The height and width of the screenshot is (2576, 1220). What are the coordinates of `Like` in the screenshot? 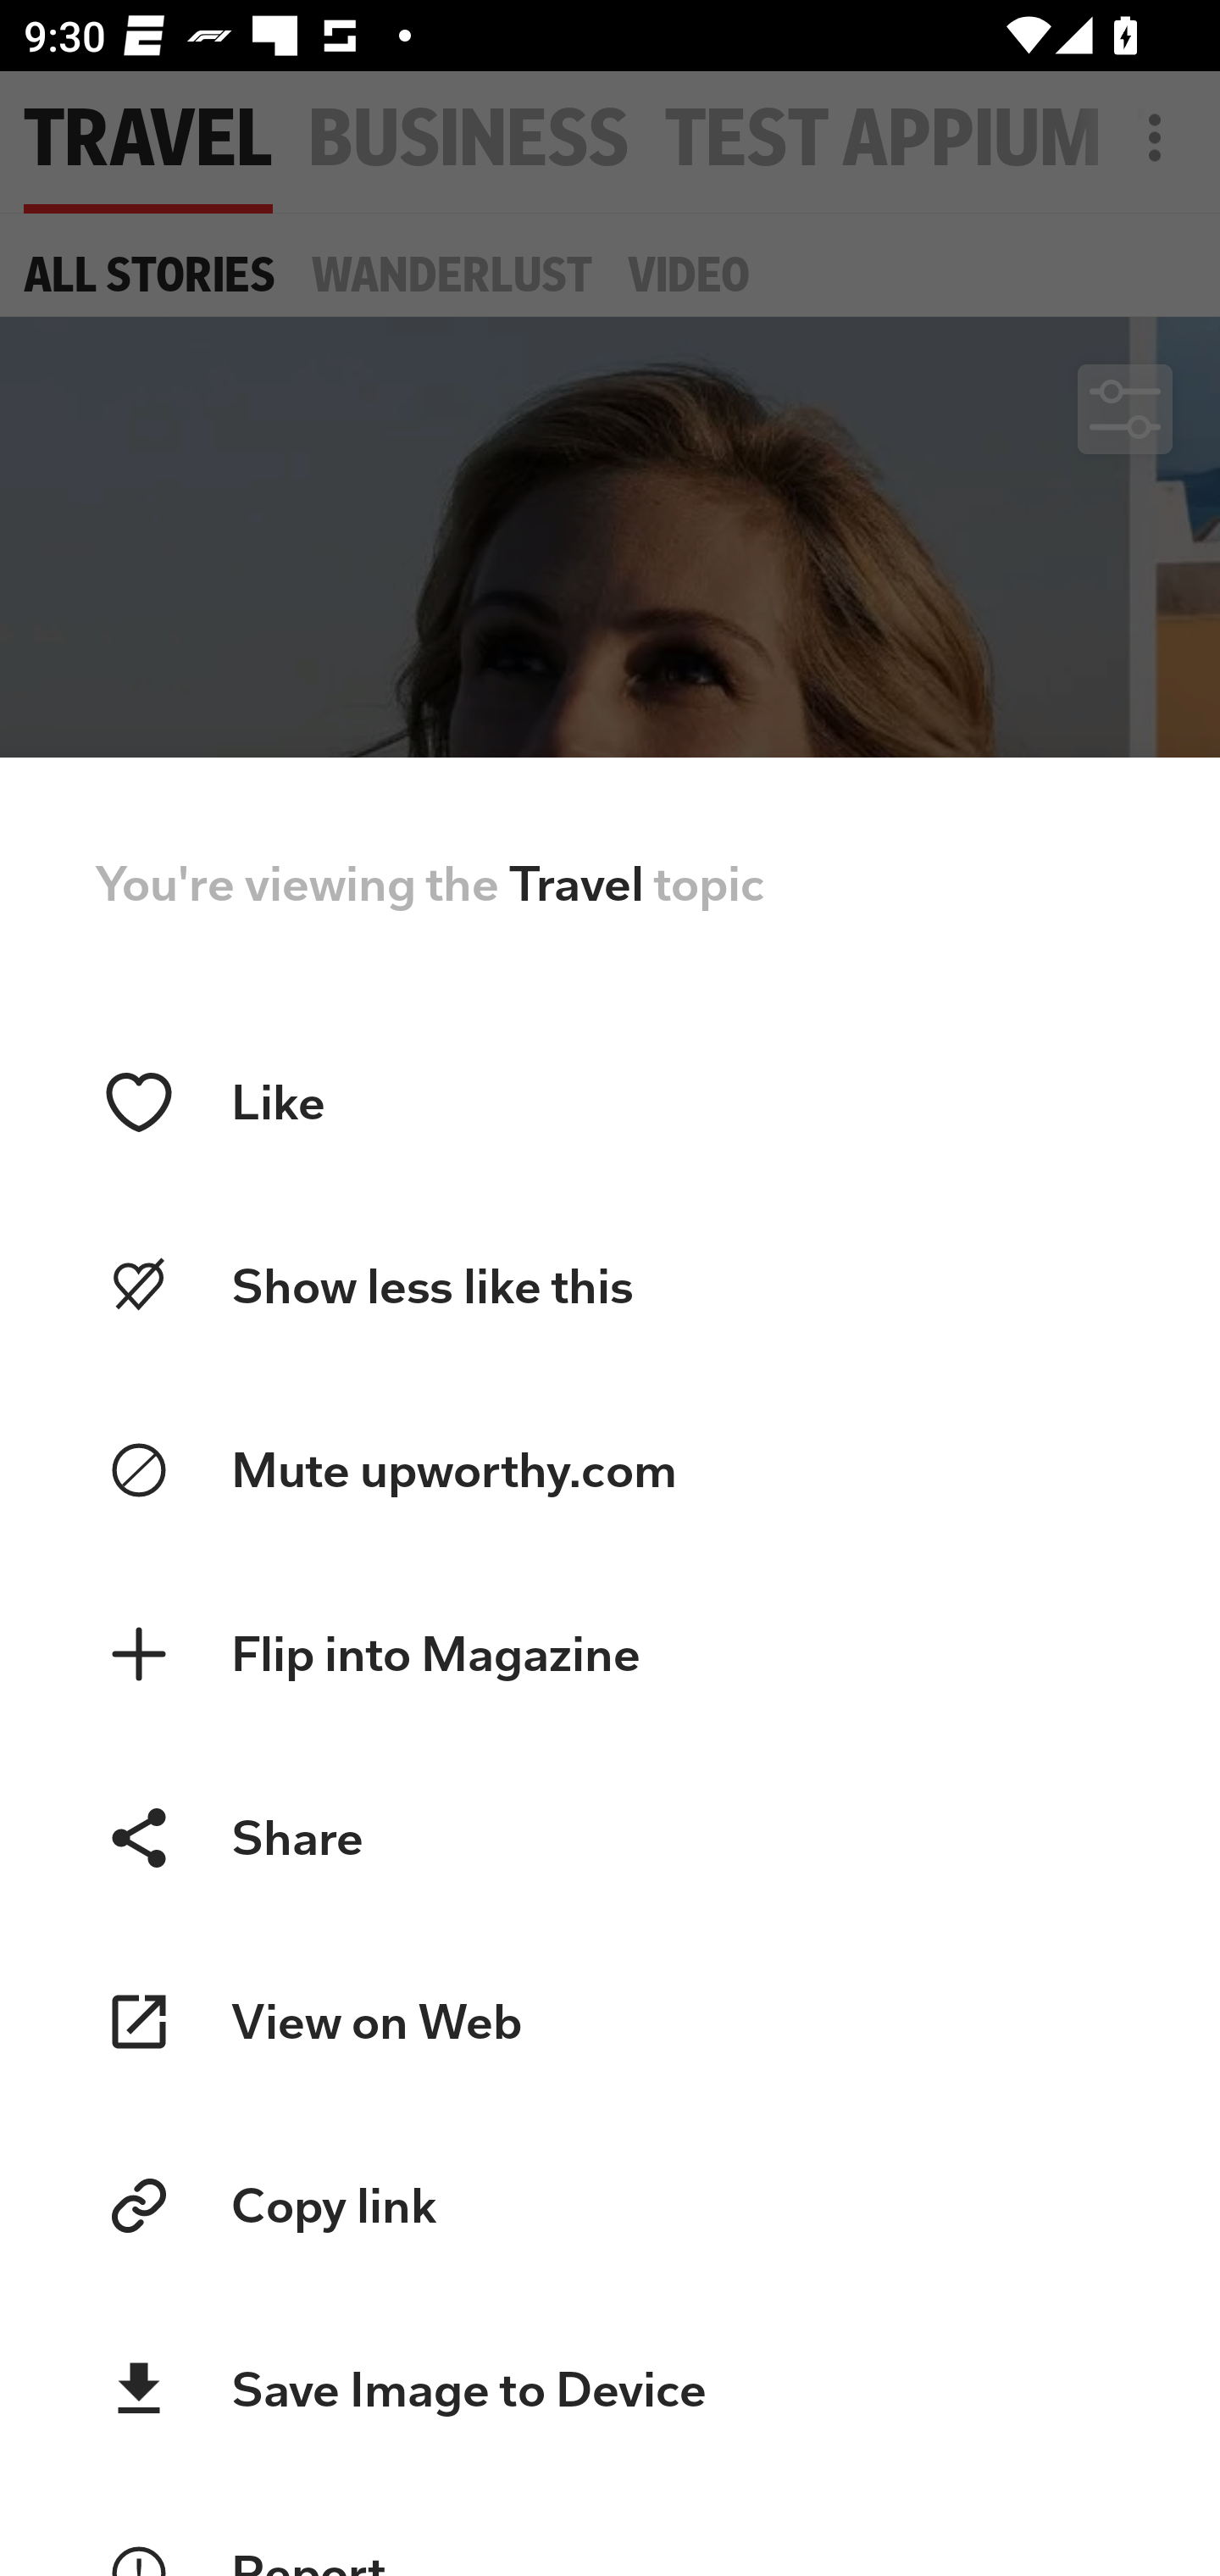 It's located at (610, 1102).